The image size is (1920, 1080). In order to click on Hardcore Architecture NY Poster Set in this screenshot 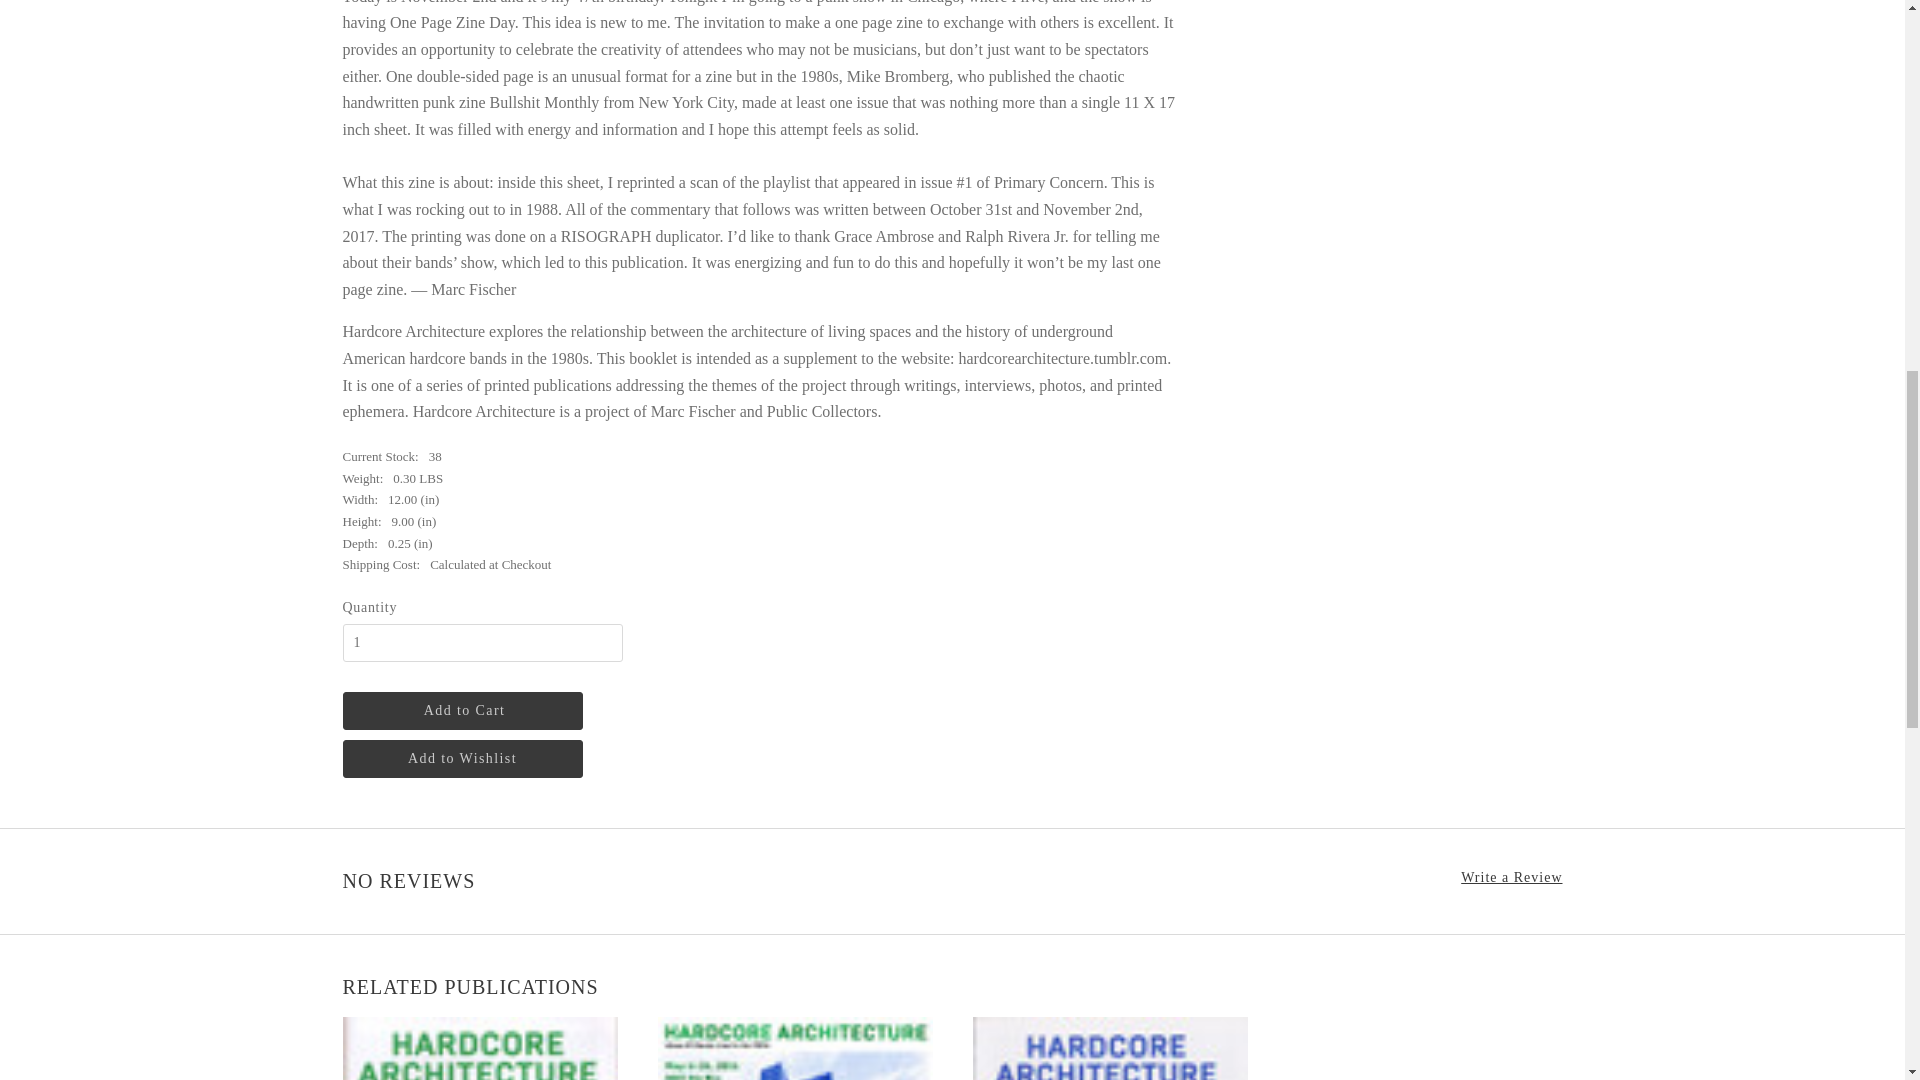, I will do `click(796, 1048)`.